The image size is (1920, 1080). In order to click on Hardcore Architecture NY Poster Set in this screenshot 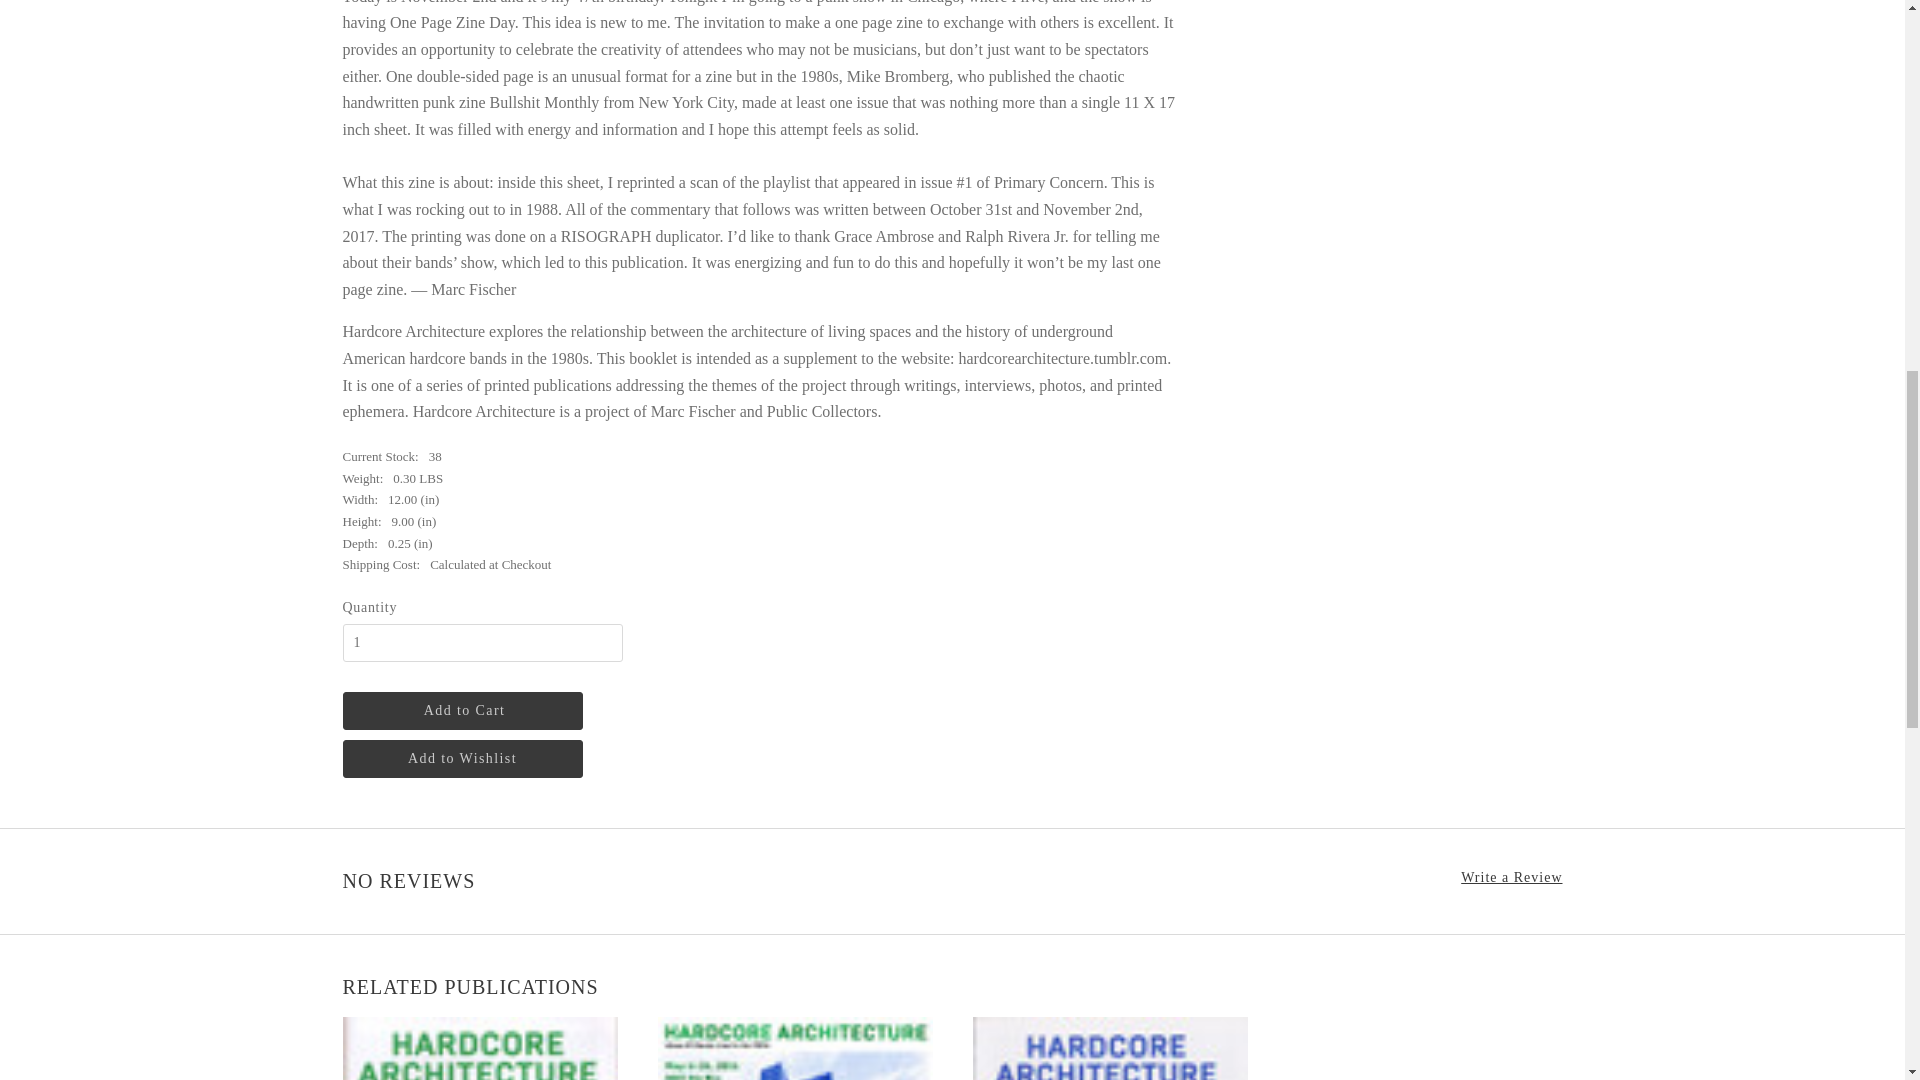, I will do `click(796, 1048)`.